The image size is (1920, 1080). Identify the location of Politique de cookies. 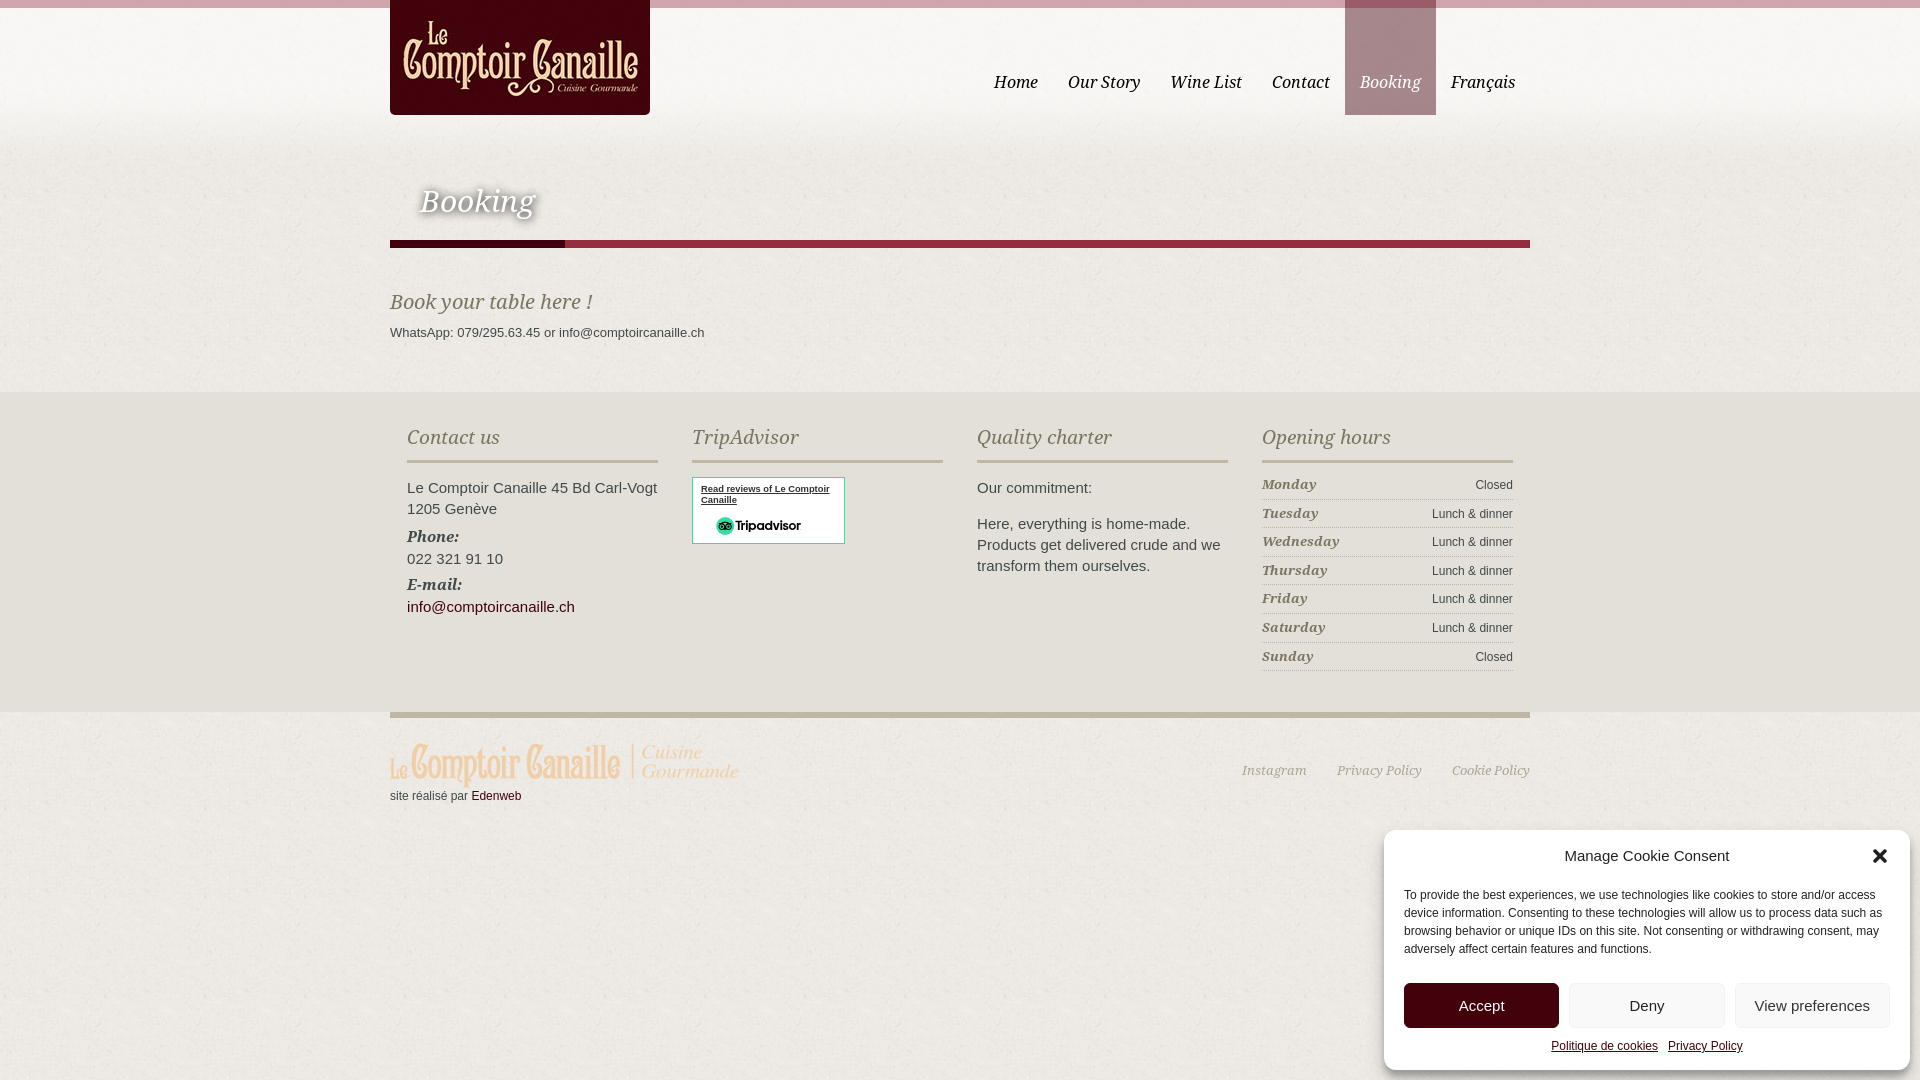
(1604, 1046).